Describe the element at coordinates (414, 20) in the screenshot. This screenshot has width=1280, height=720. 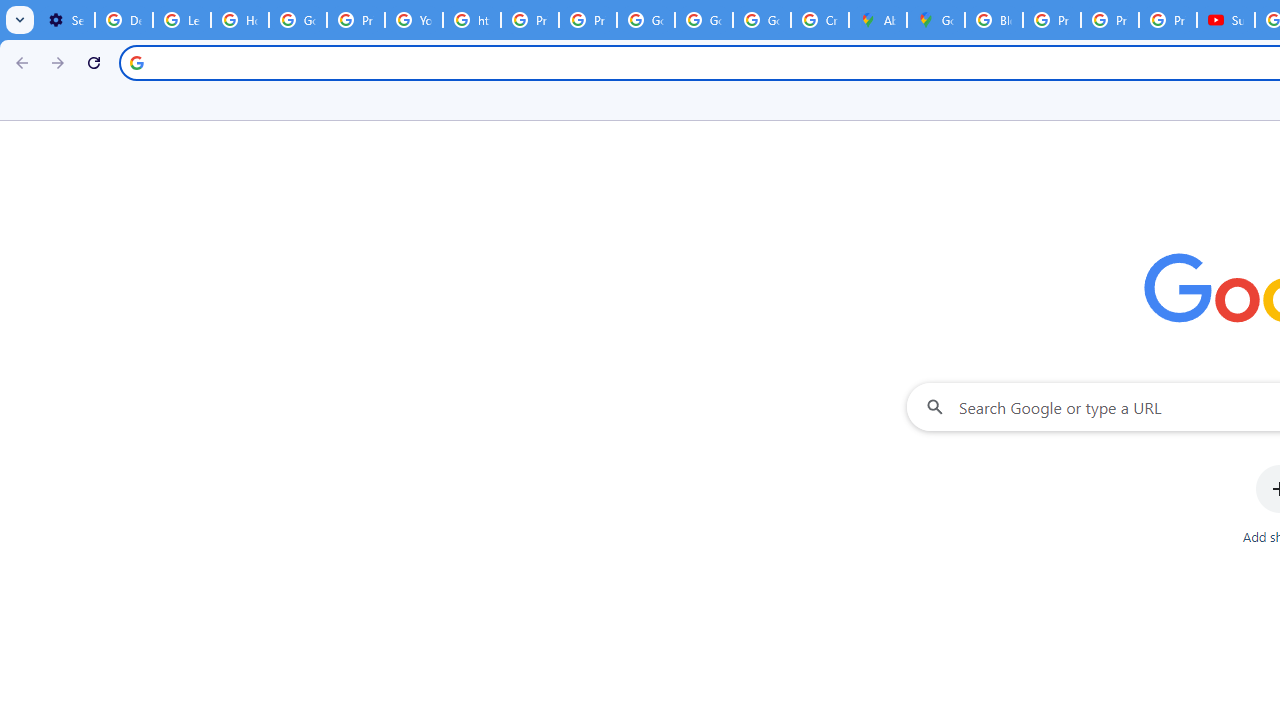
I see `YouTube` at that location.